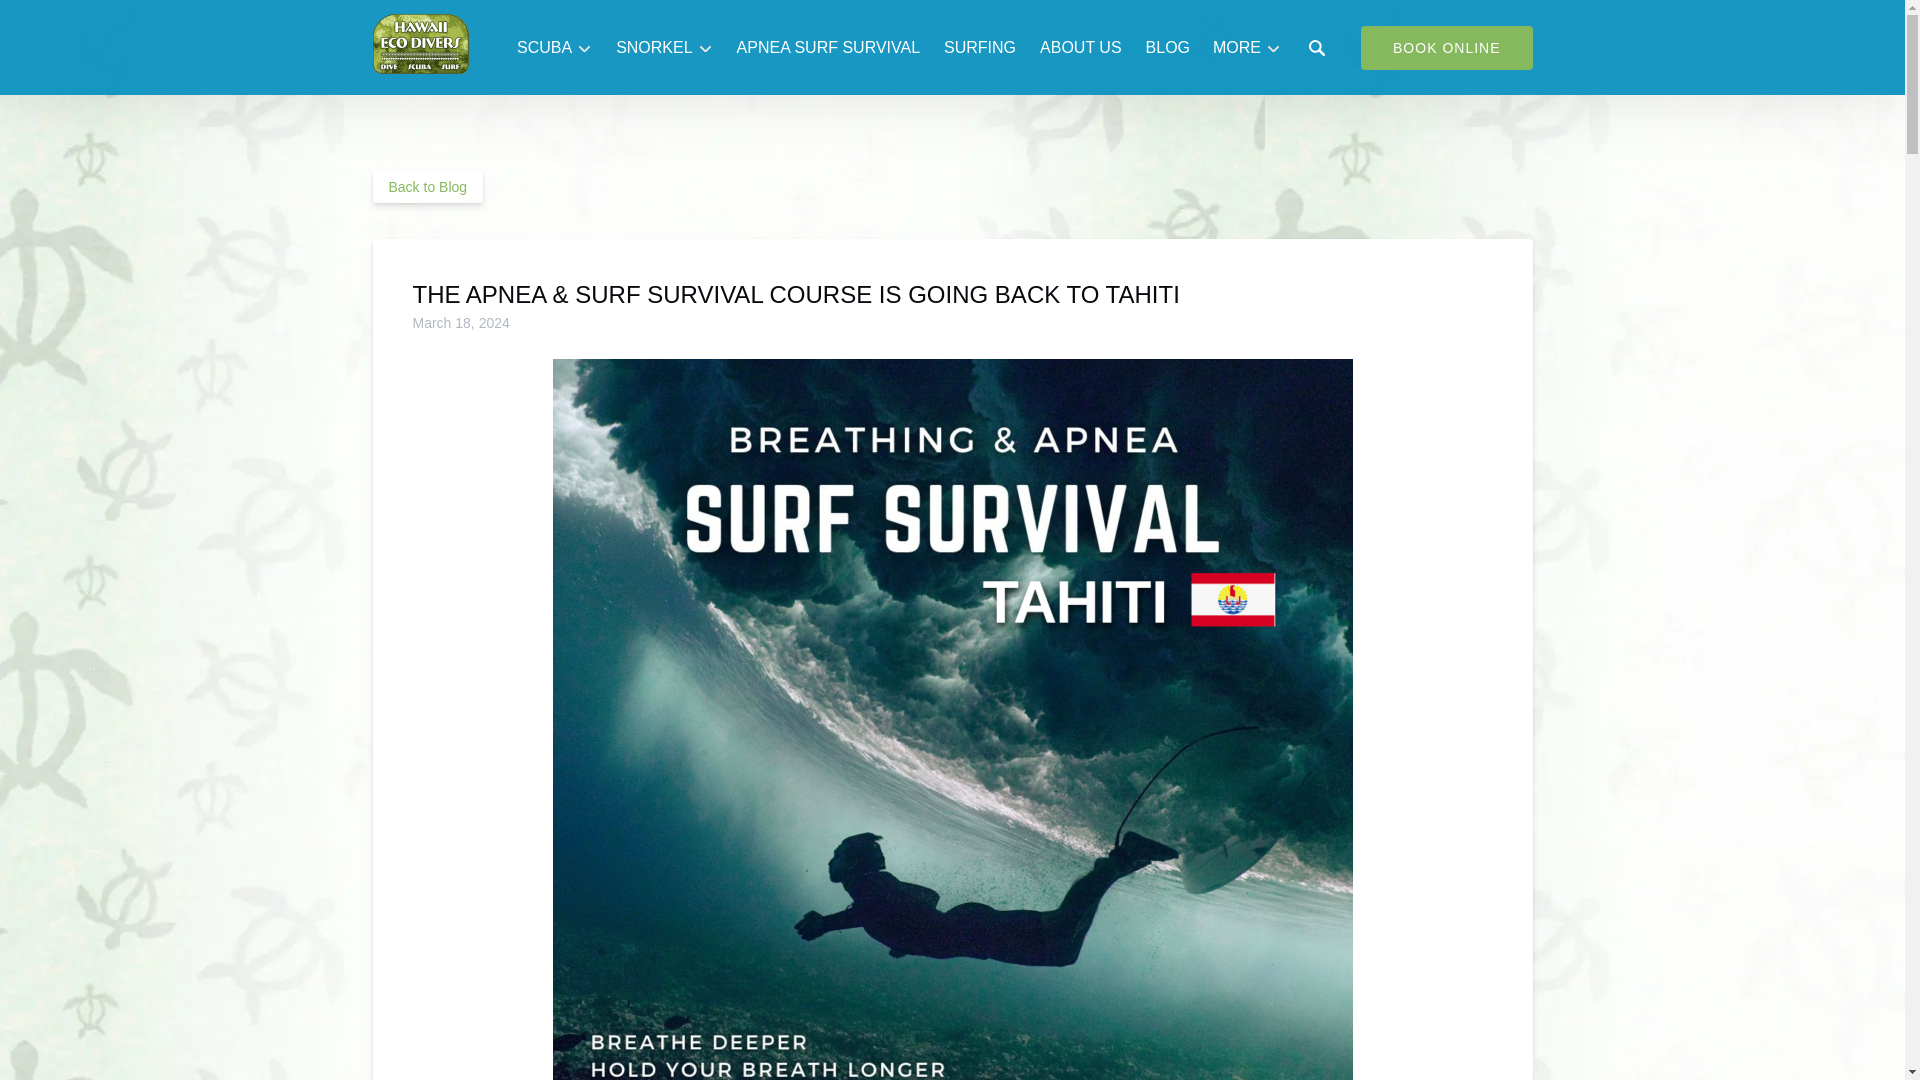 The image size is (1920, 1080). Describe the element at coordinates (1080, 48) in the screenshot. I see `ABOUT US` at that location.